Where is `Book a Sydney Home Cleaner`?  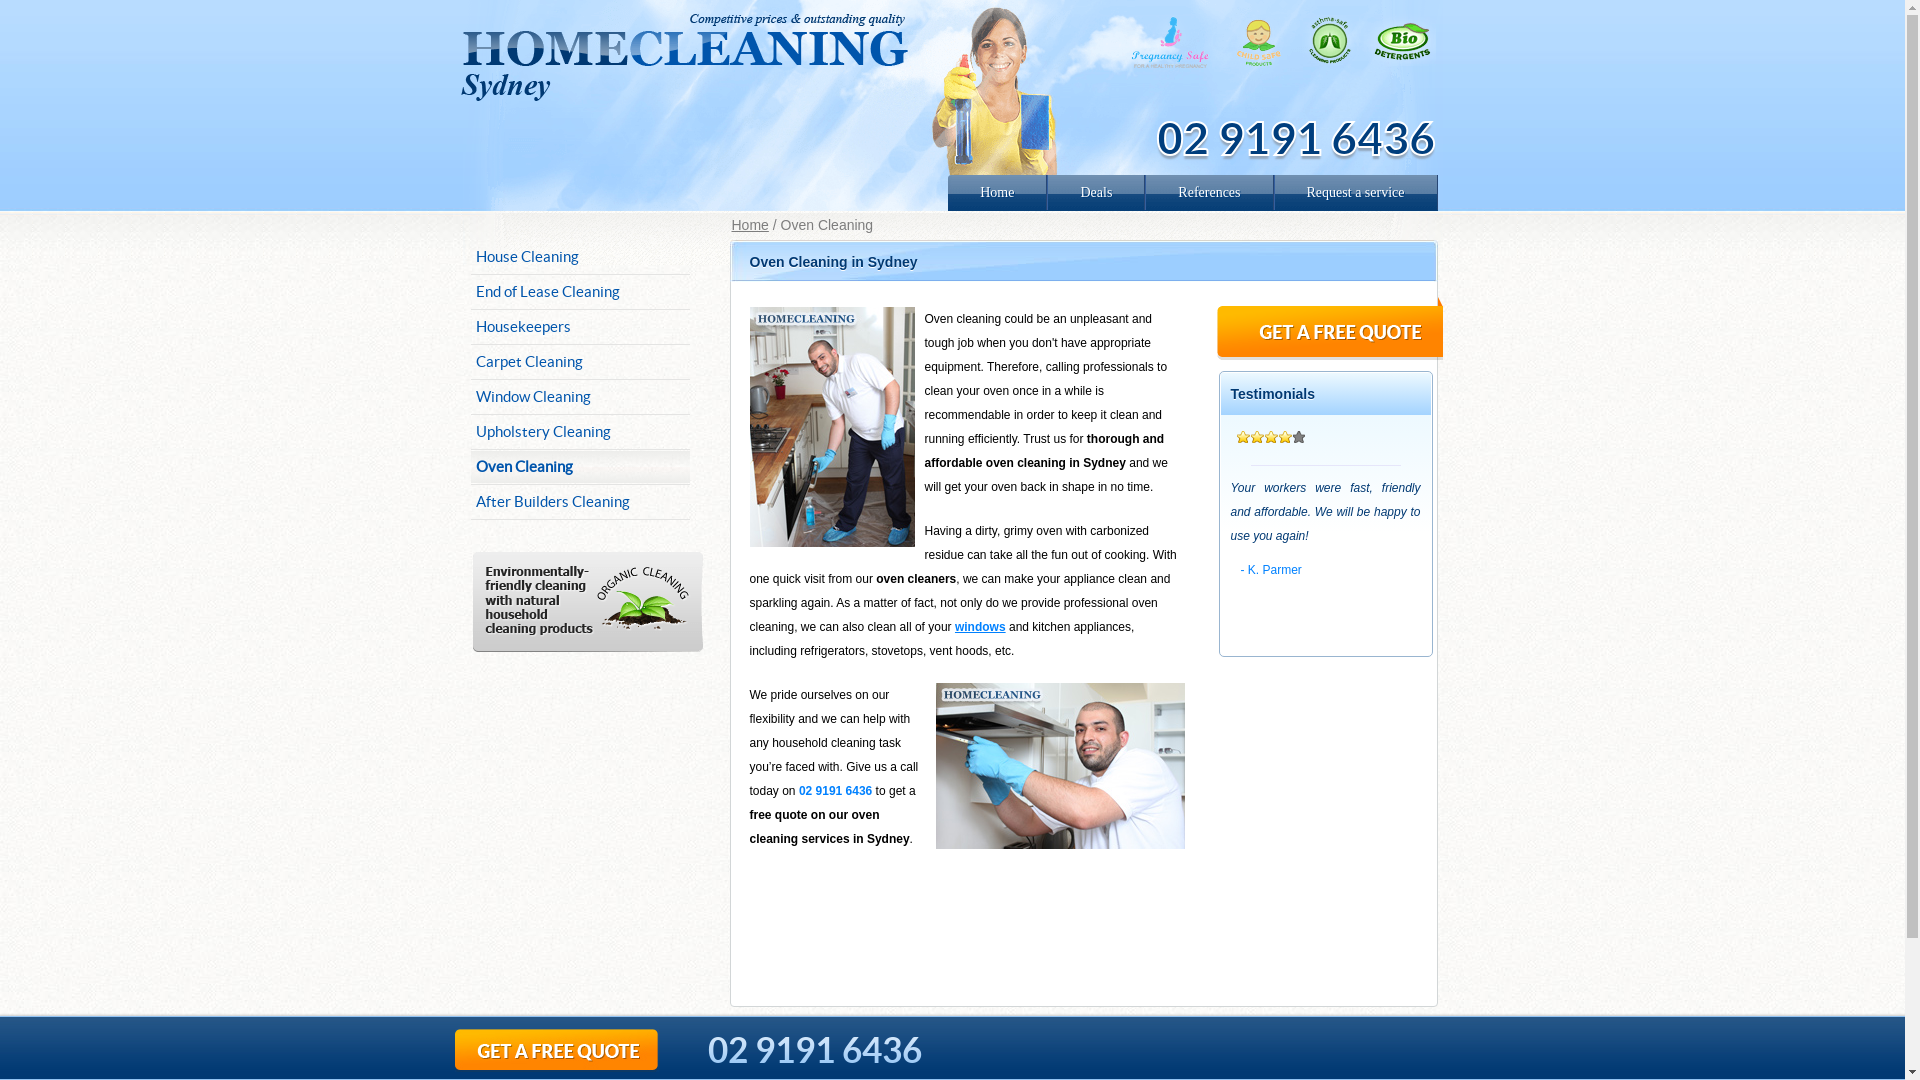 Book a Sydney Home Cleaner is located at coordinates (576, 1050).